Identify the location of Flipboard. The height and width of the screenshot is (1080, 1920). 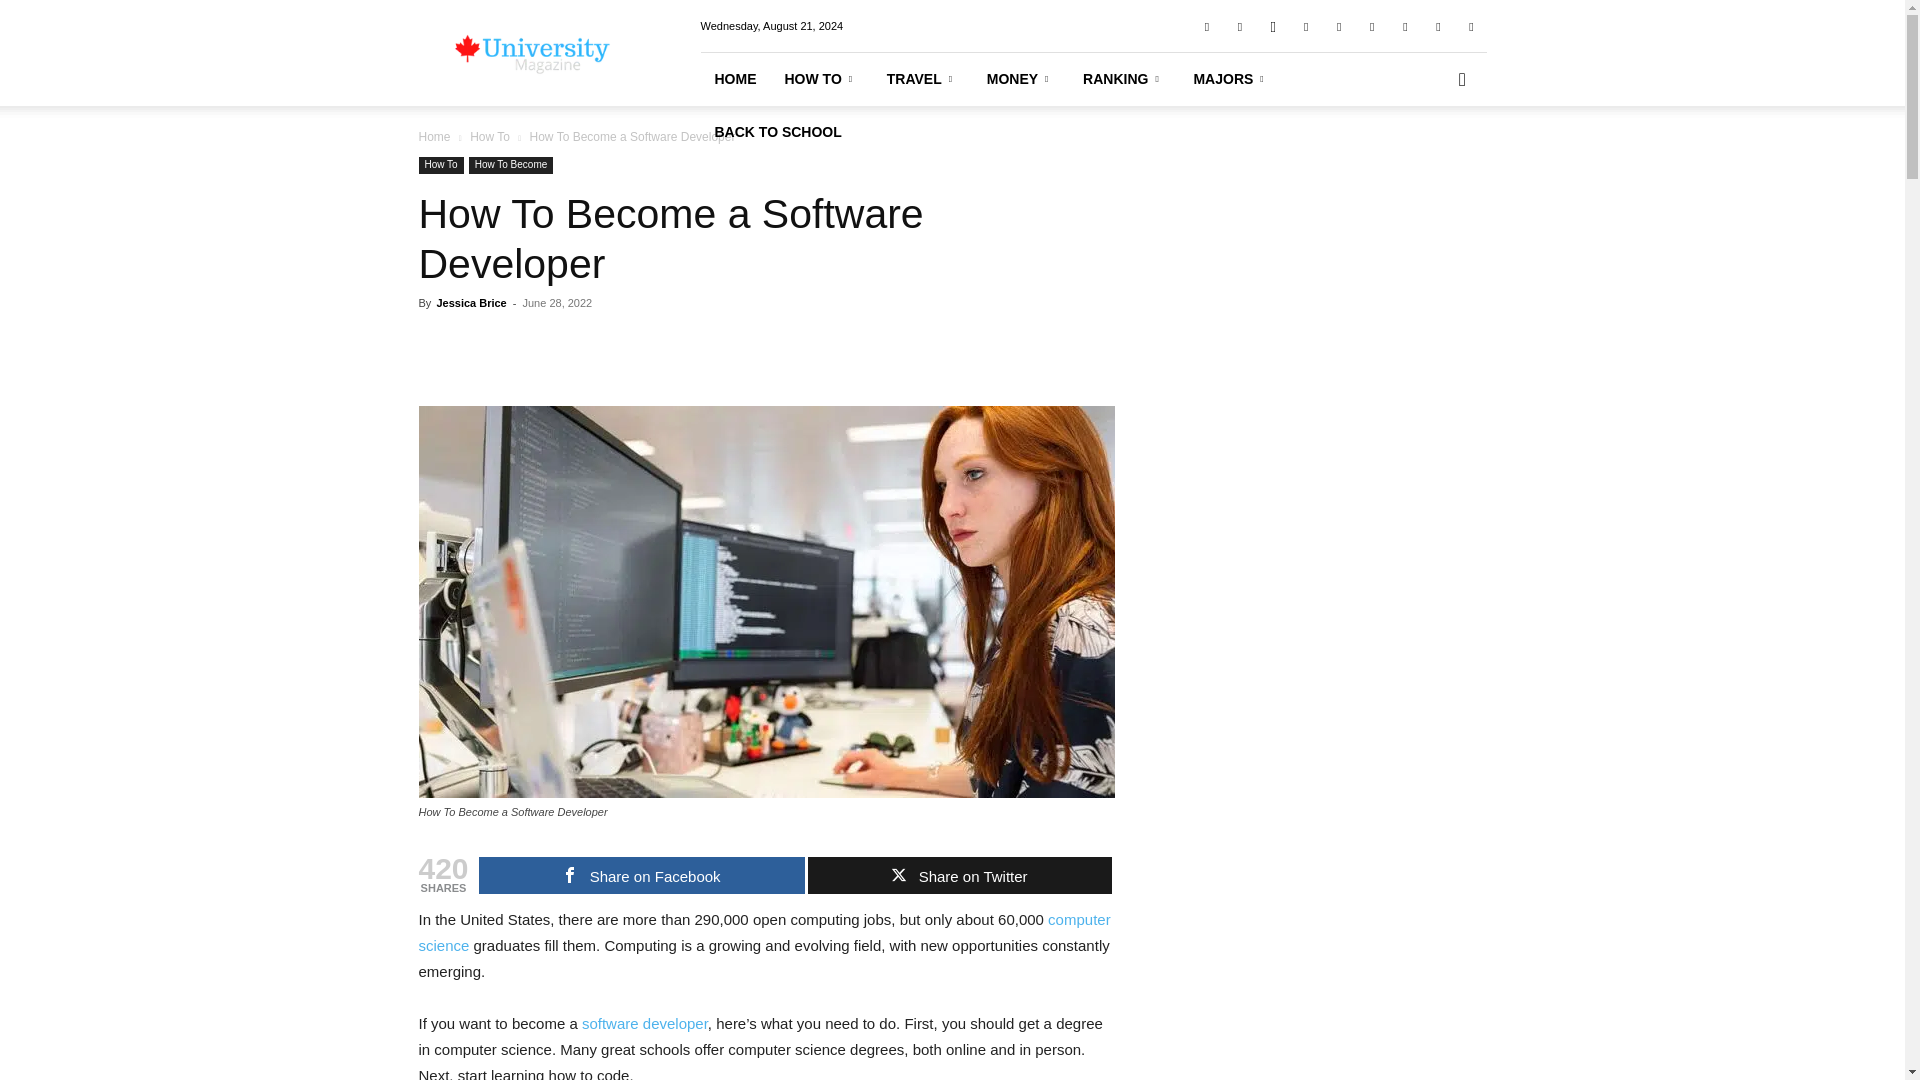
(1240, 25).